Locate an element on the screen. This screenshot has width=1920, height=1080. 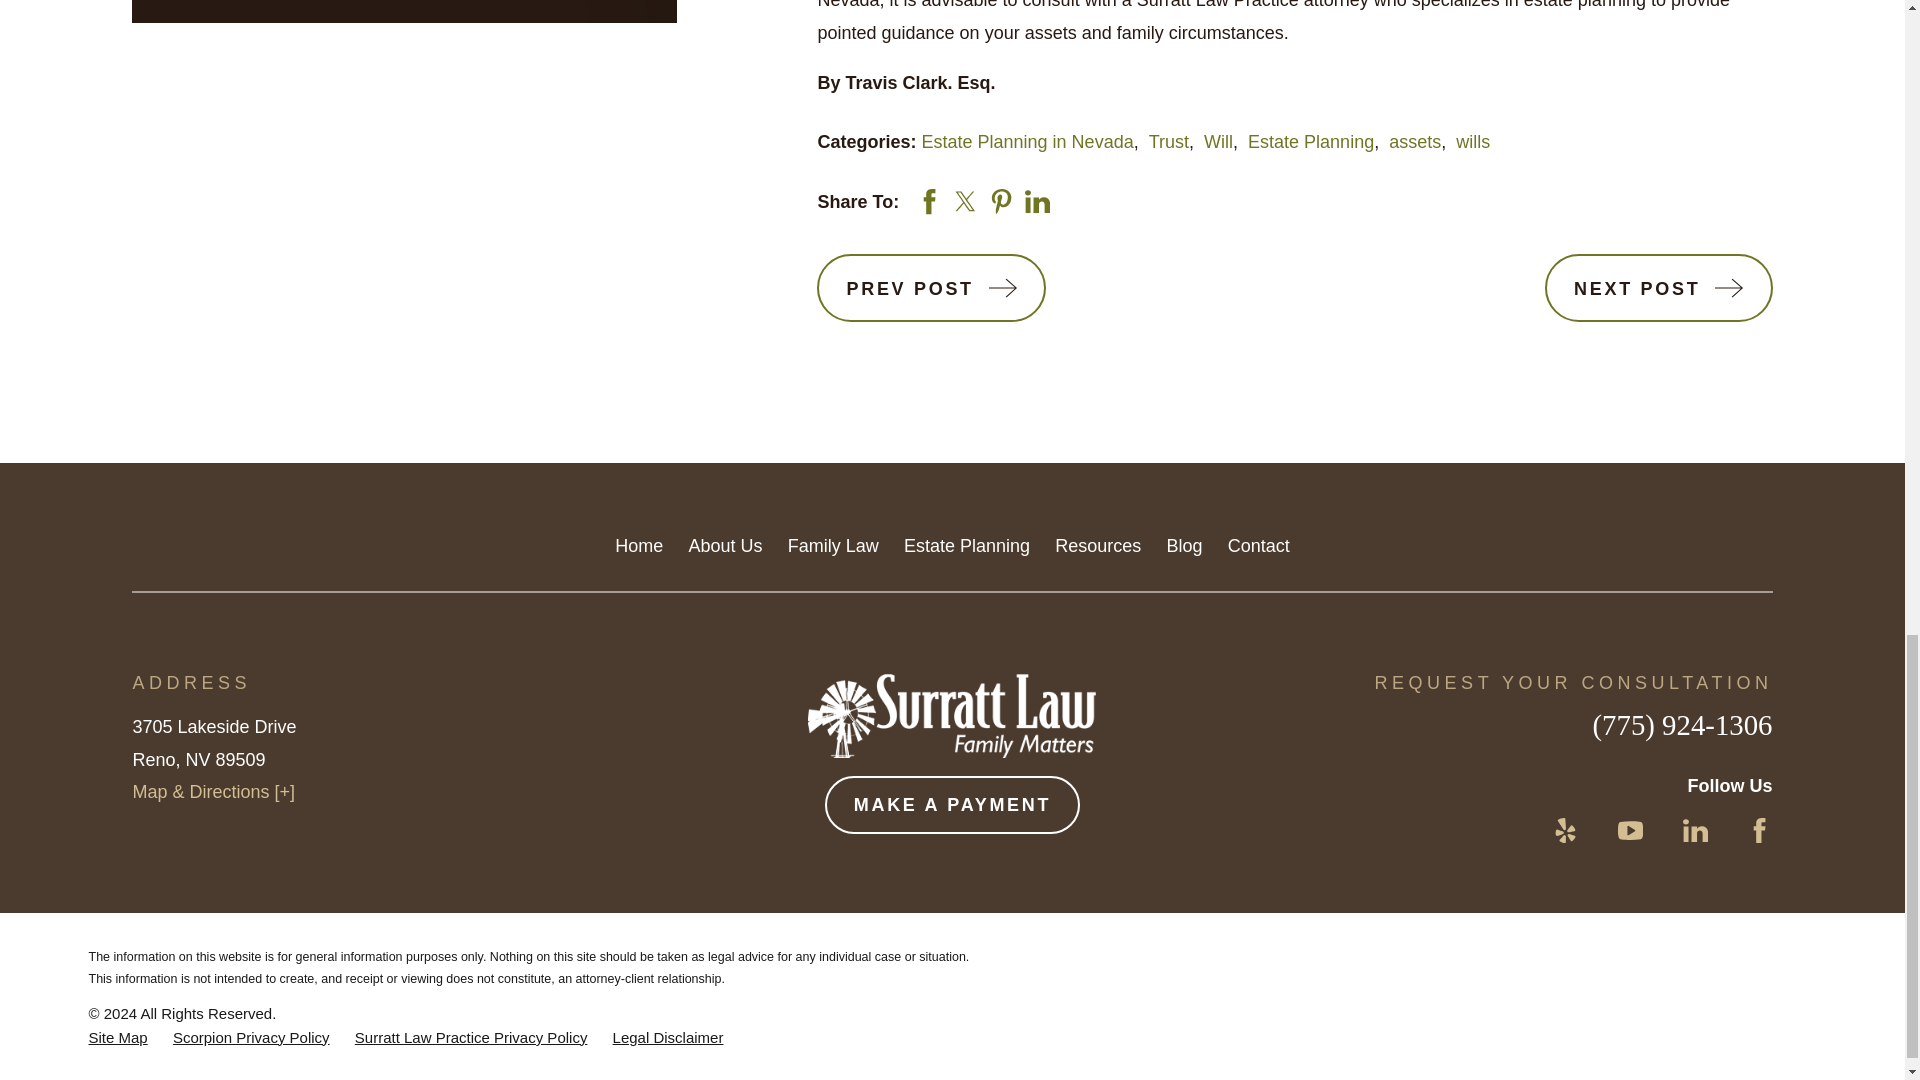
YouTube is located at coordinates (1630, 830).